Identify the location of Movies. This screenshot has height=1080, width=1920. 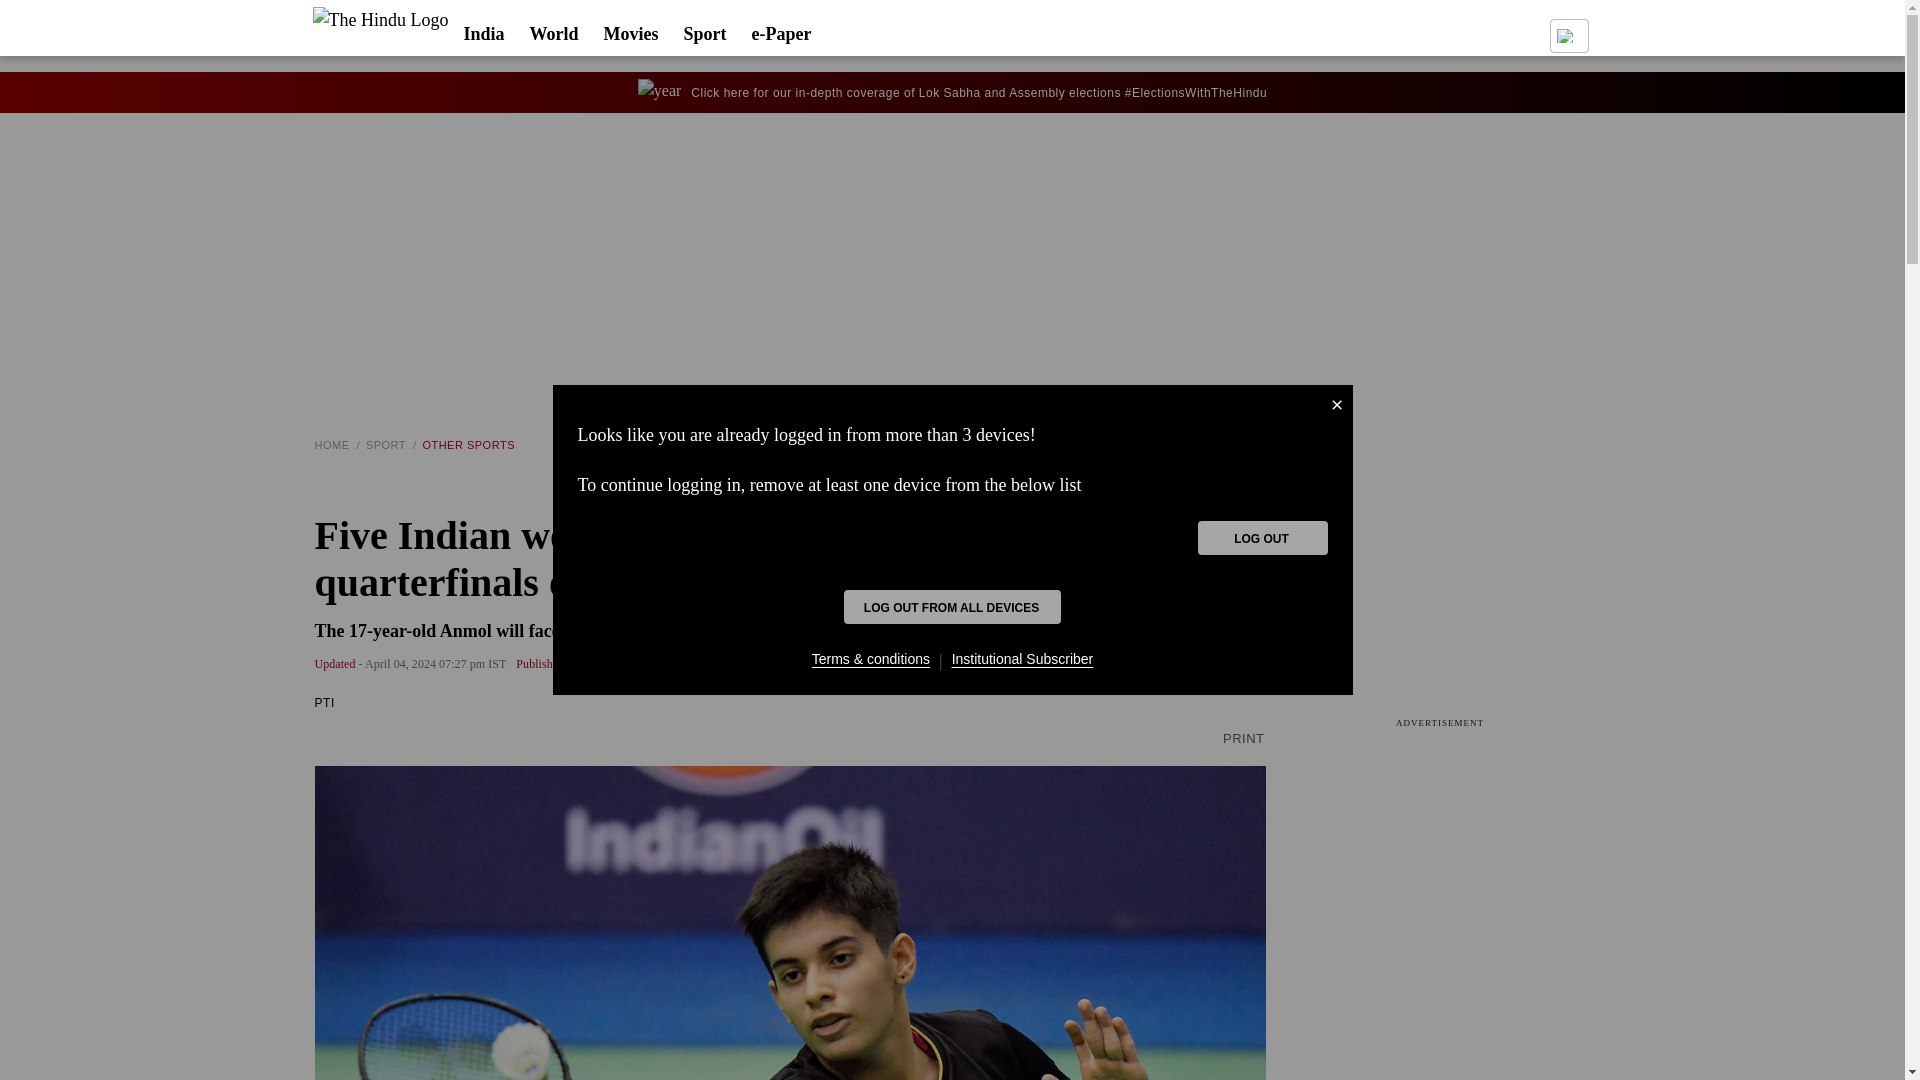
(631, 38).